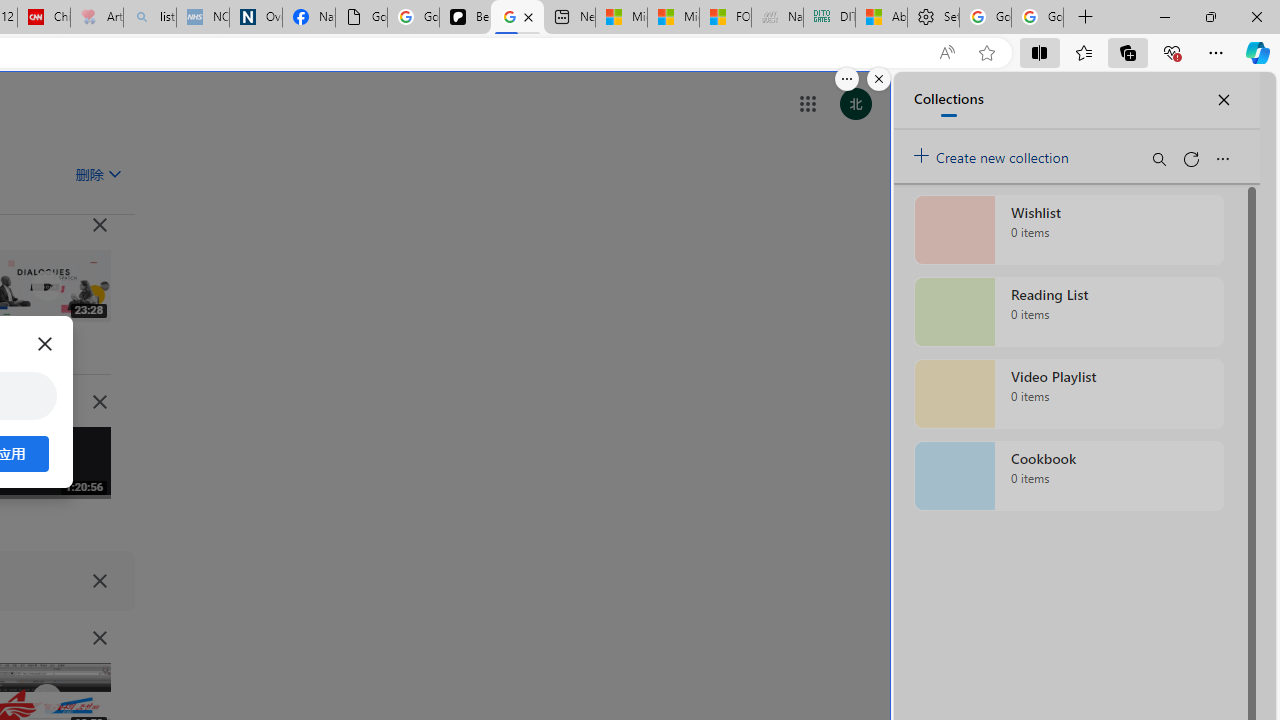 This screenshot has width=1280, height=720. What do you see at coordinates (878, 79) in the screenshot?
I see `Close split screen.` at bounding box center [878, 79].